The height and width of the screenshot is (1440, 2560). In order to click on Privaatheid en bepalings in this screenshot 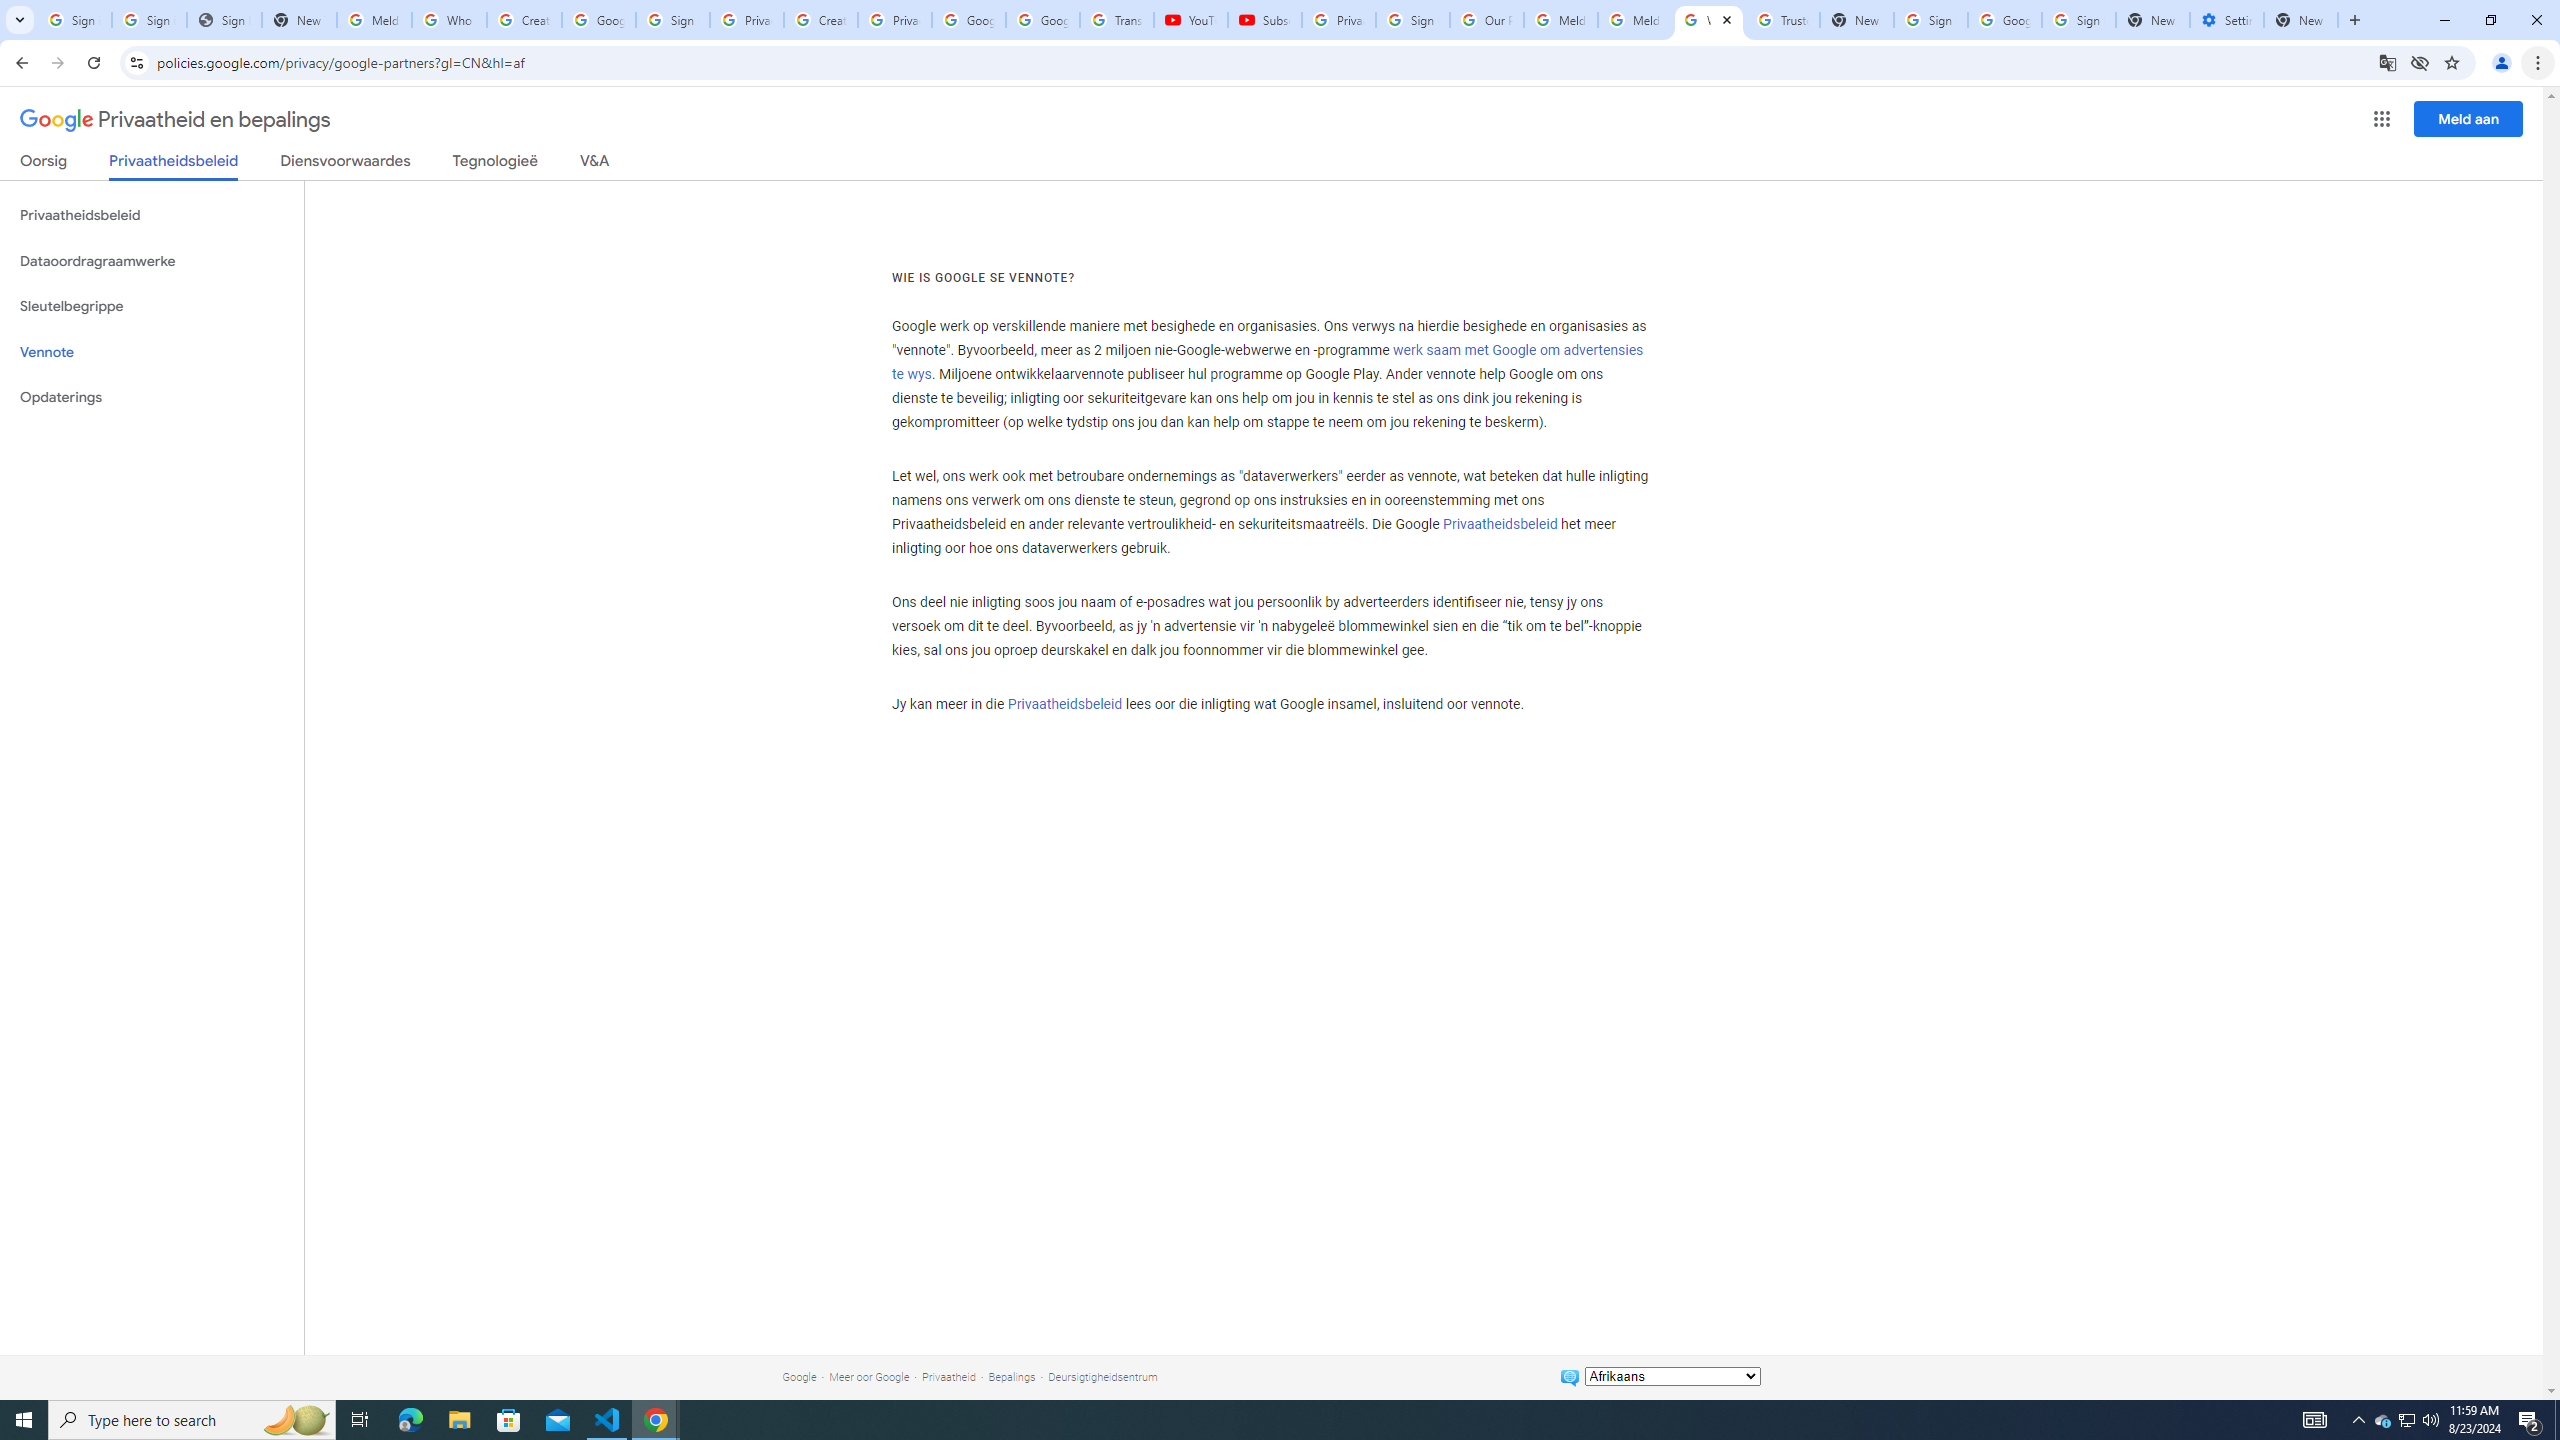, I will do `click(175, 120)`.